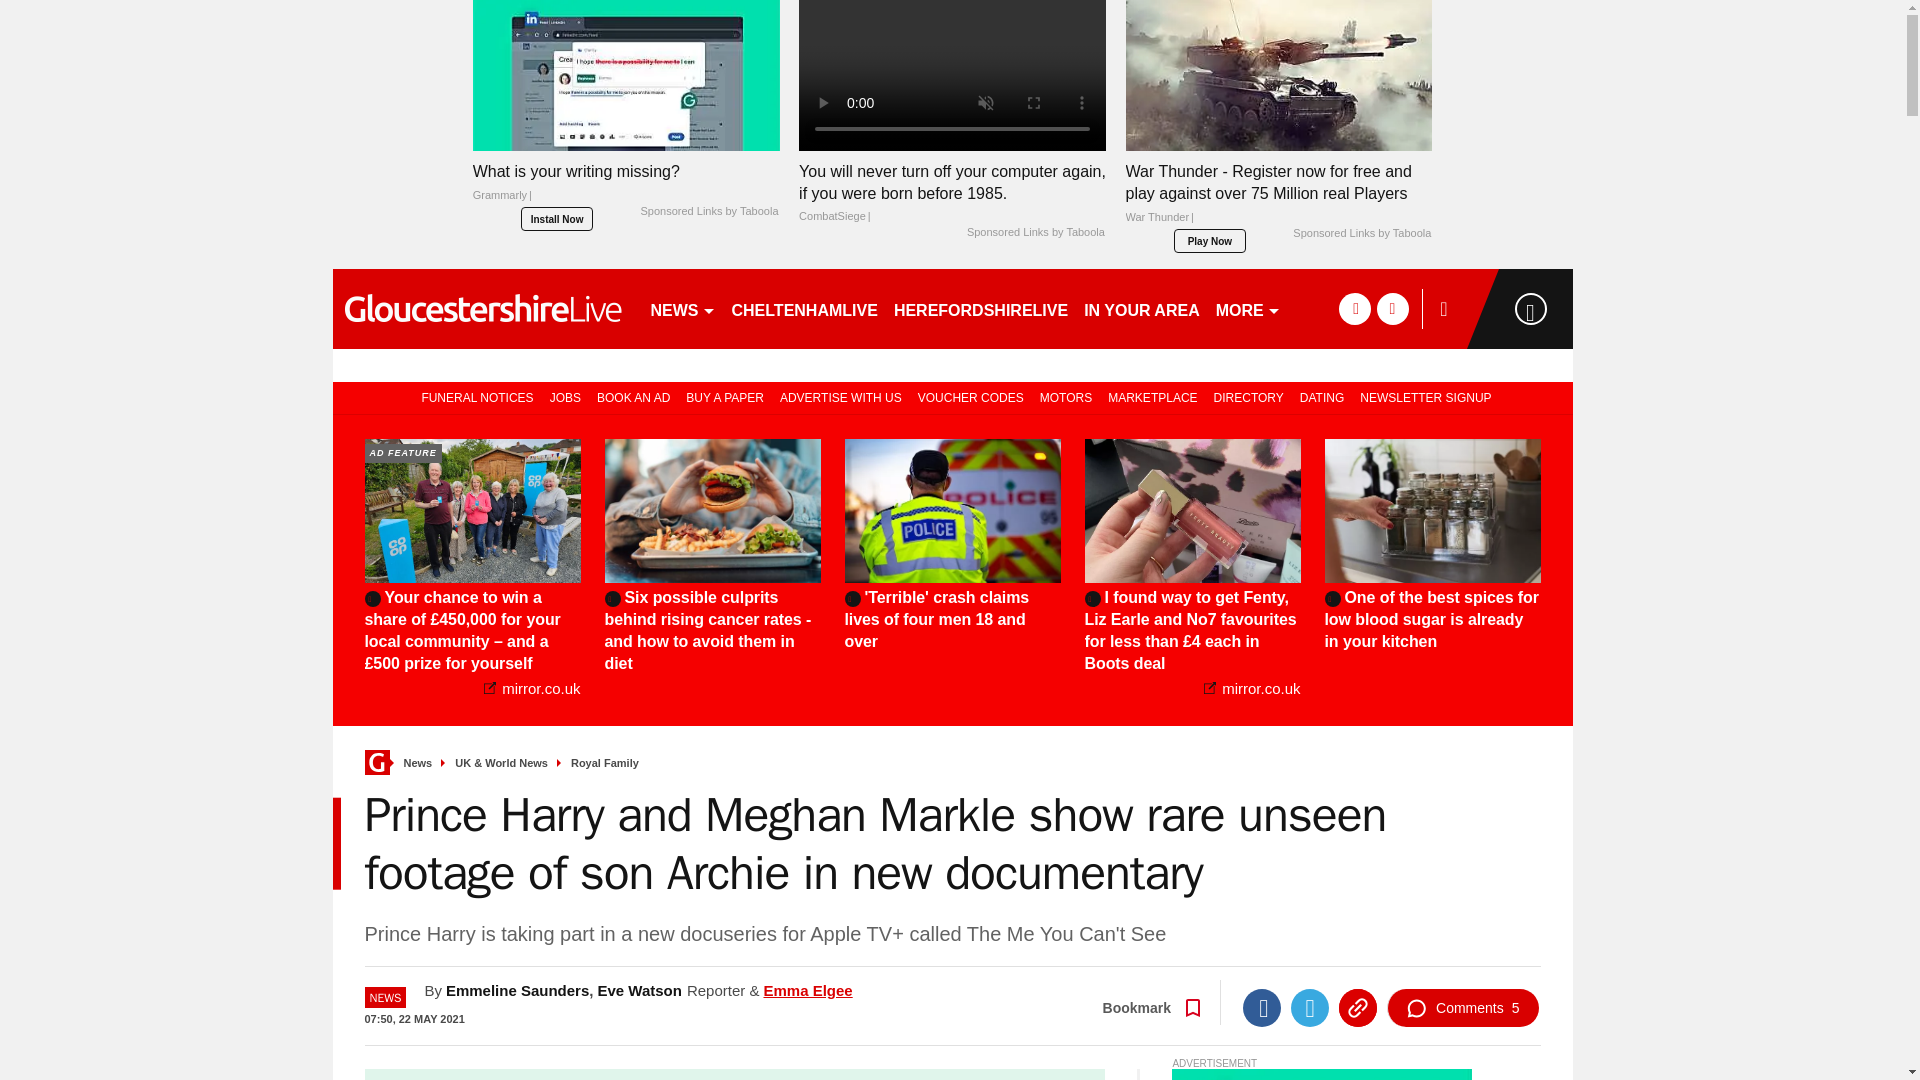 The image size is (1920, 1080). I want to click on Play Now, so click(1210, 240).